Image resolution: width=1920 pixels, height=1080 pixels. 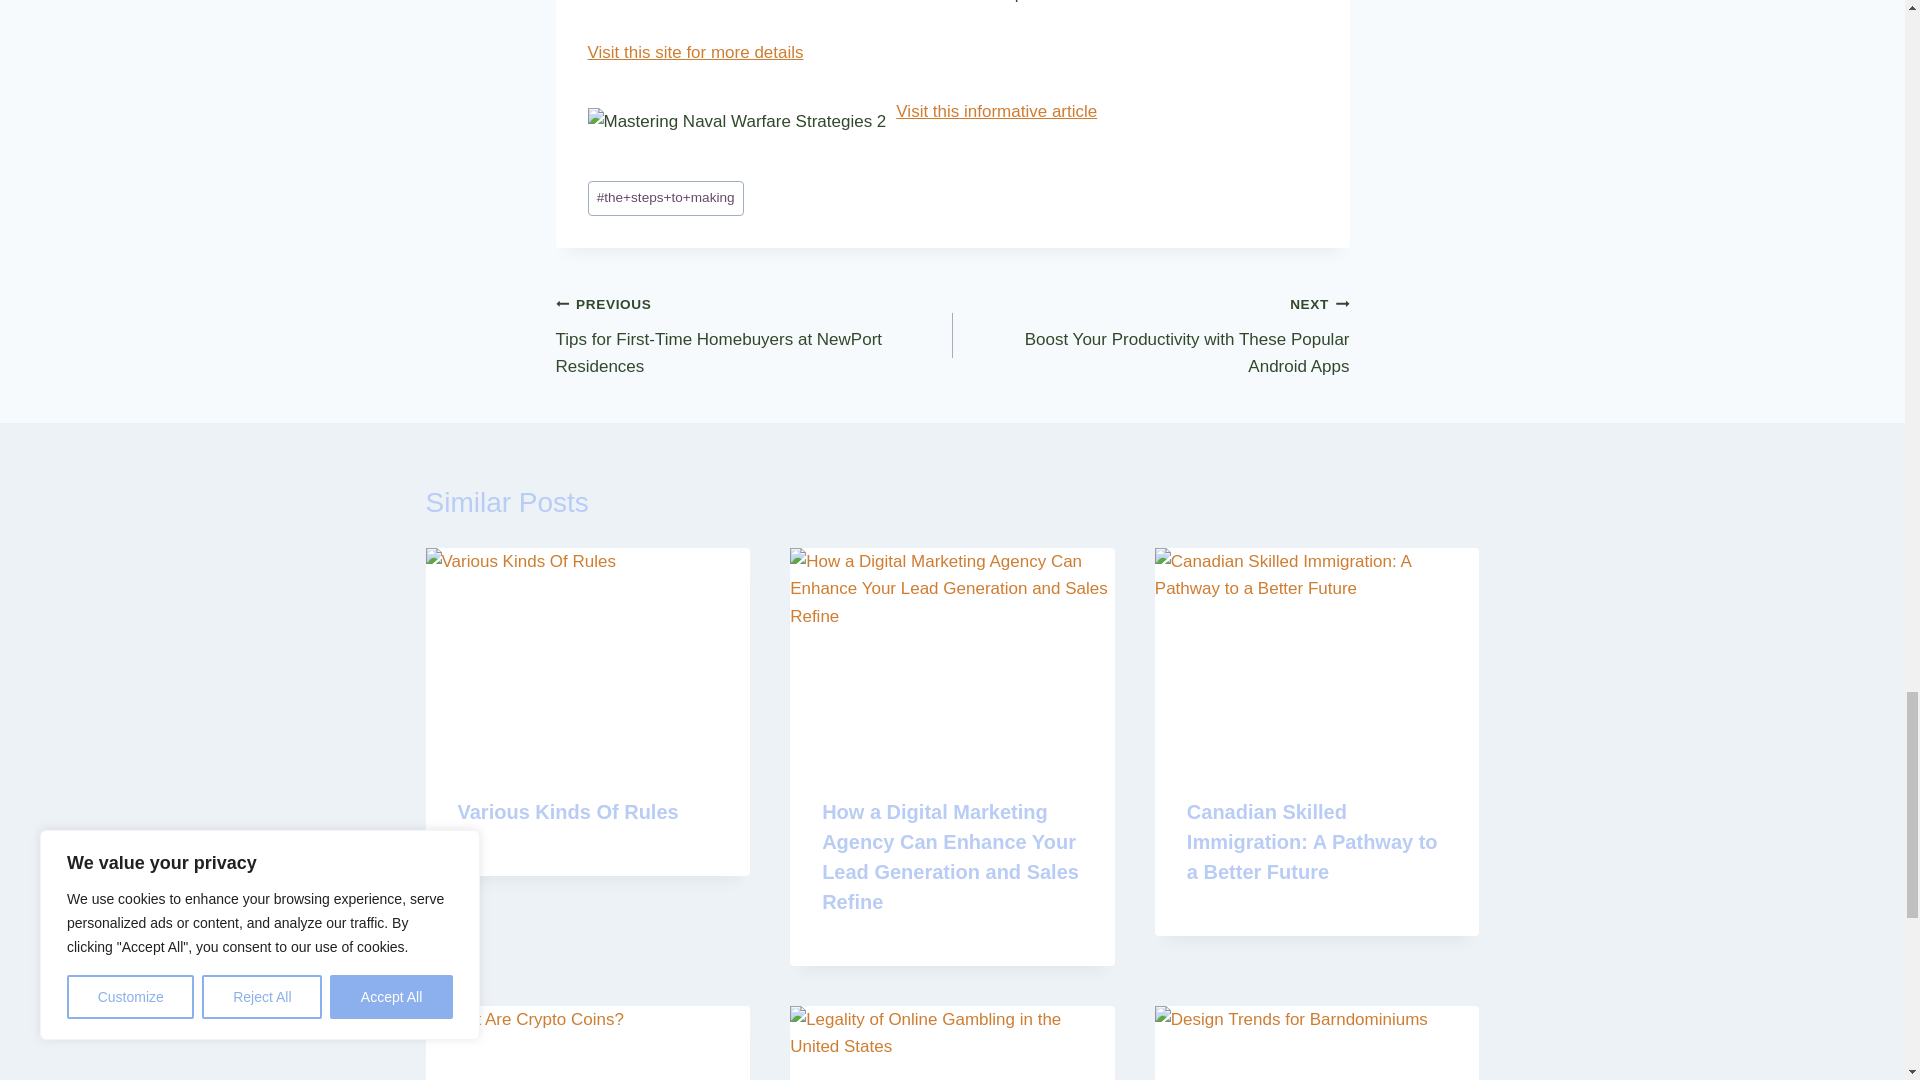 I want to click on Various Kinds Of Rules, so click(x=568, y=812).